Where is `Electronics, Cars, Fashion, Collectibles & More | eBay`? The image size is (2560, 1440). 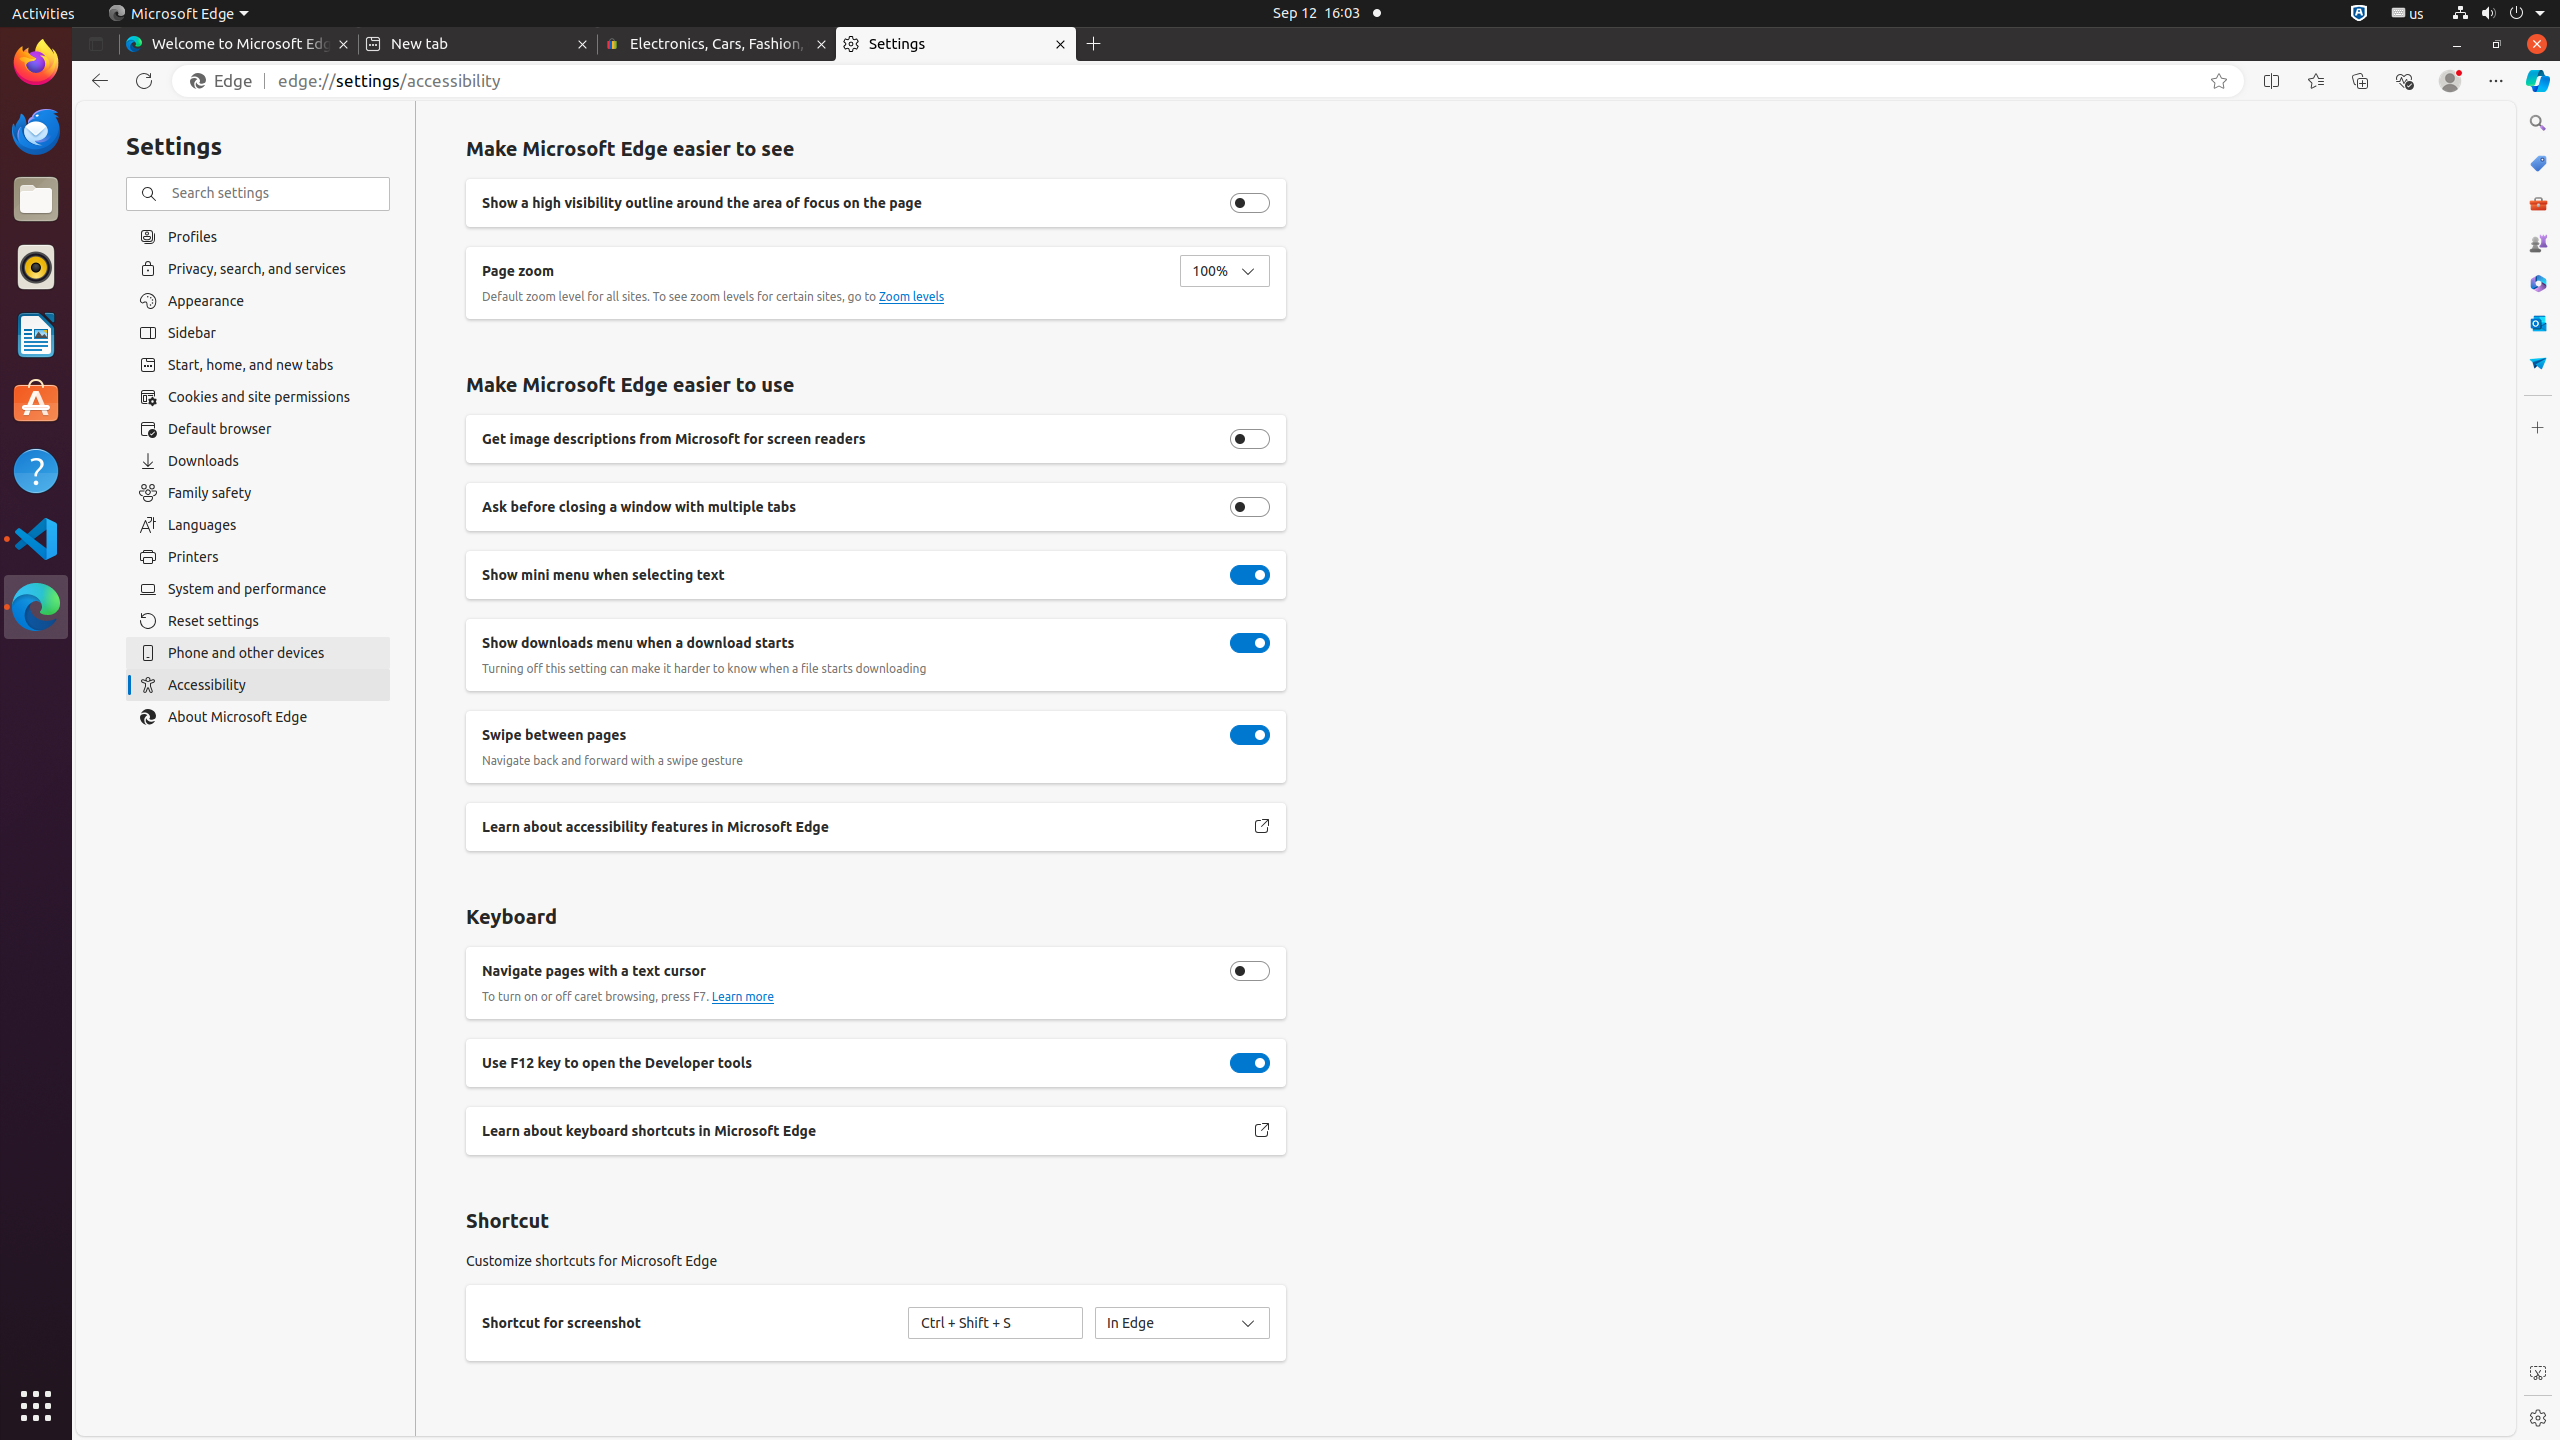 Electronics, Cars, Fashion, Collectibles & More | eBay is located at coordinates (717, 44).